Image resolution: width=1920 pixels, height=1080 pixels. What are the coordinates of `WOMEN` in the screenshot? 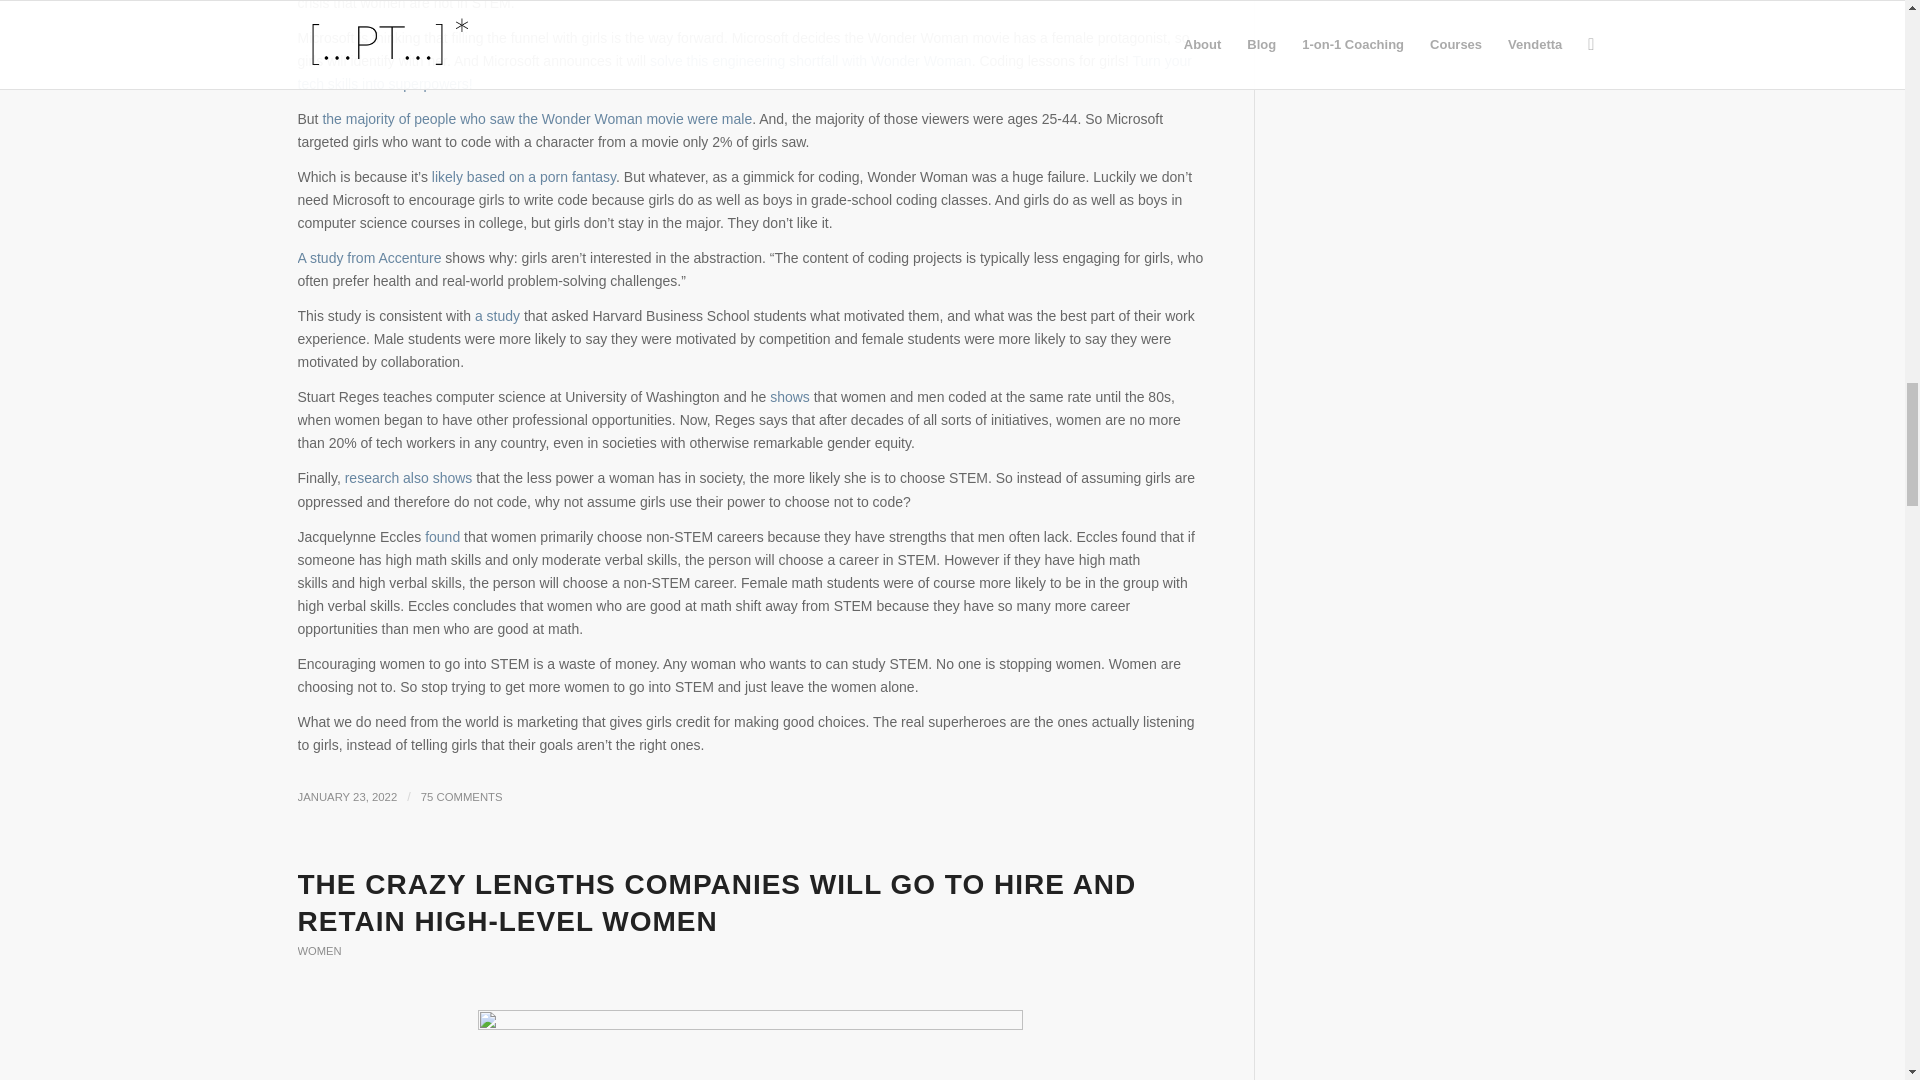 It's located at (319, 950).